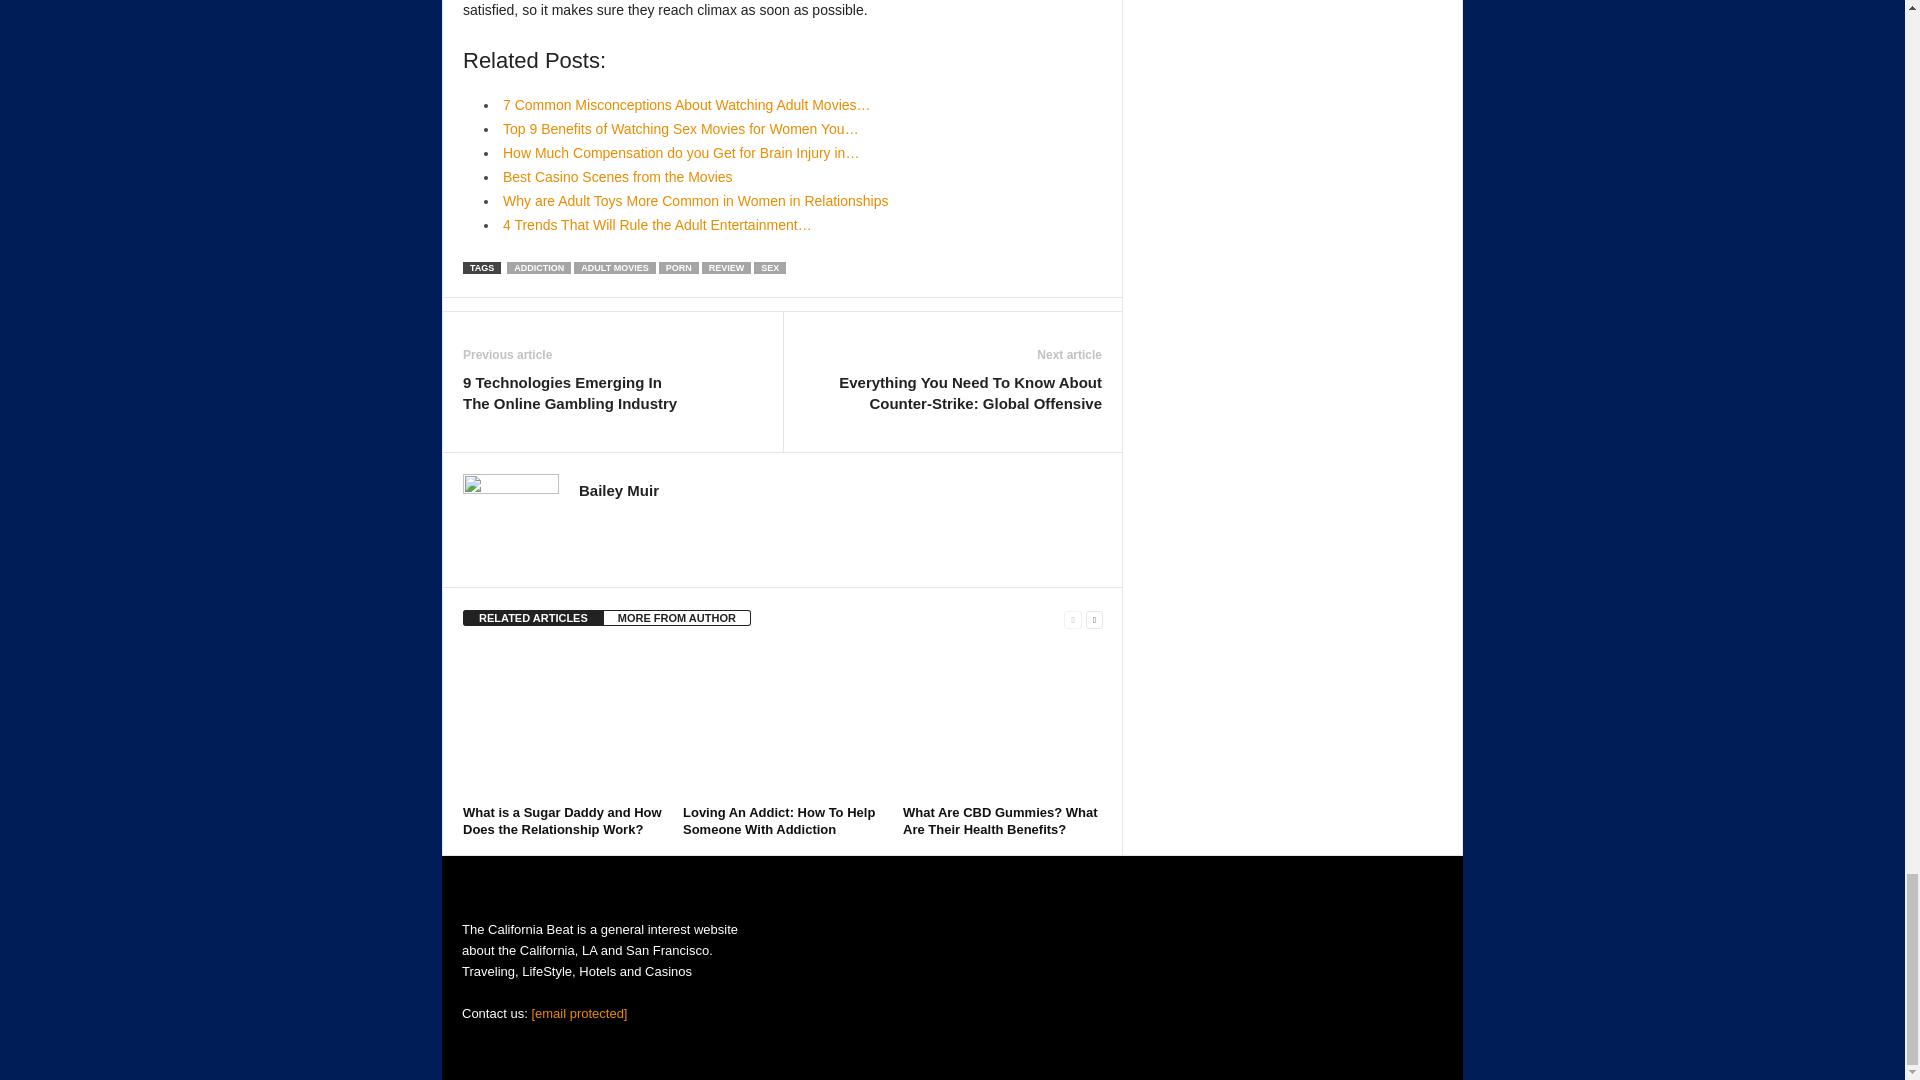 The width and height of the screenshot is (1920, 1080). I want to click on Loving An Addict: How To Help Someone With Addiction, so click(779, 820).